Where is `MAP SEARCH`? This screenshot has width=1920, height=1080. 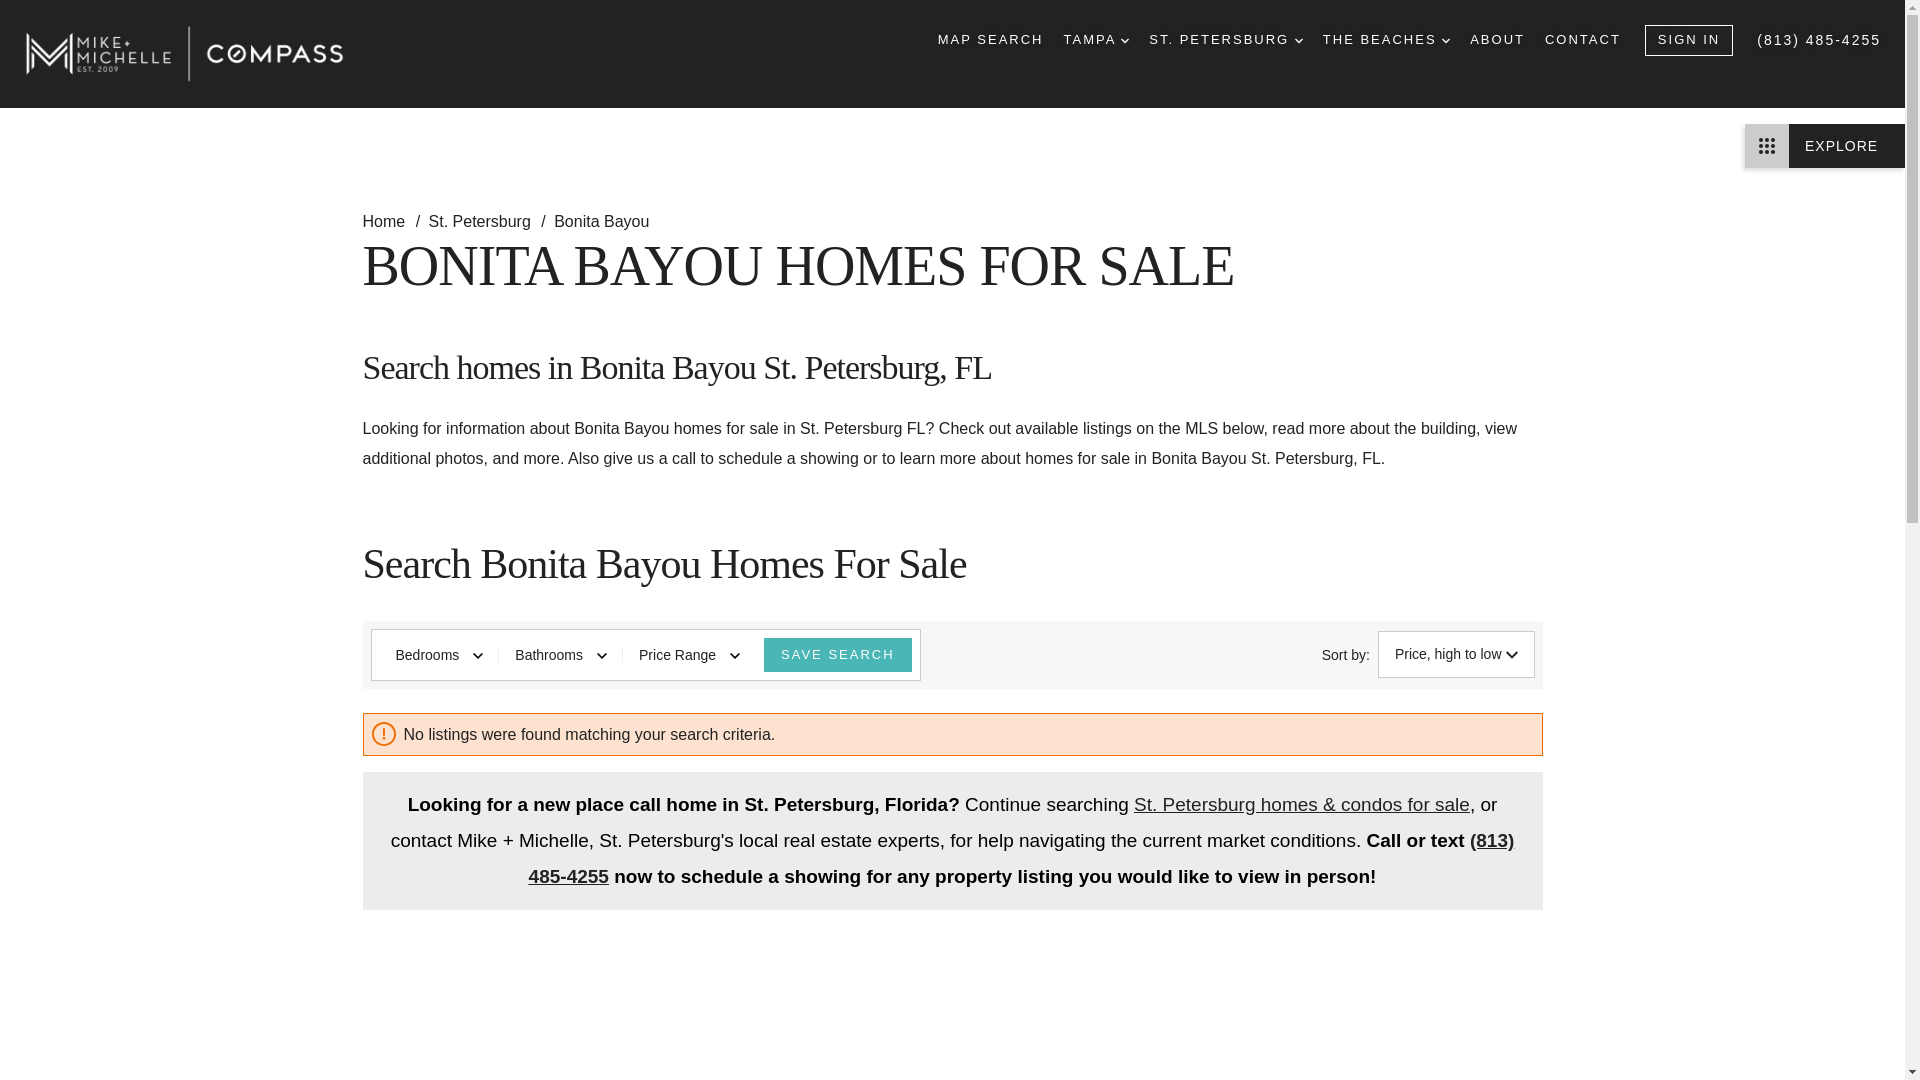
MAP SEARCH is located at coordinates (991, 40).